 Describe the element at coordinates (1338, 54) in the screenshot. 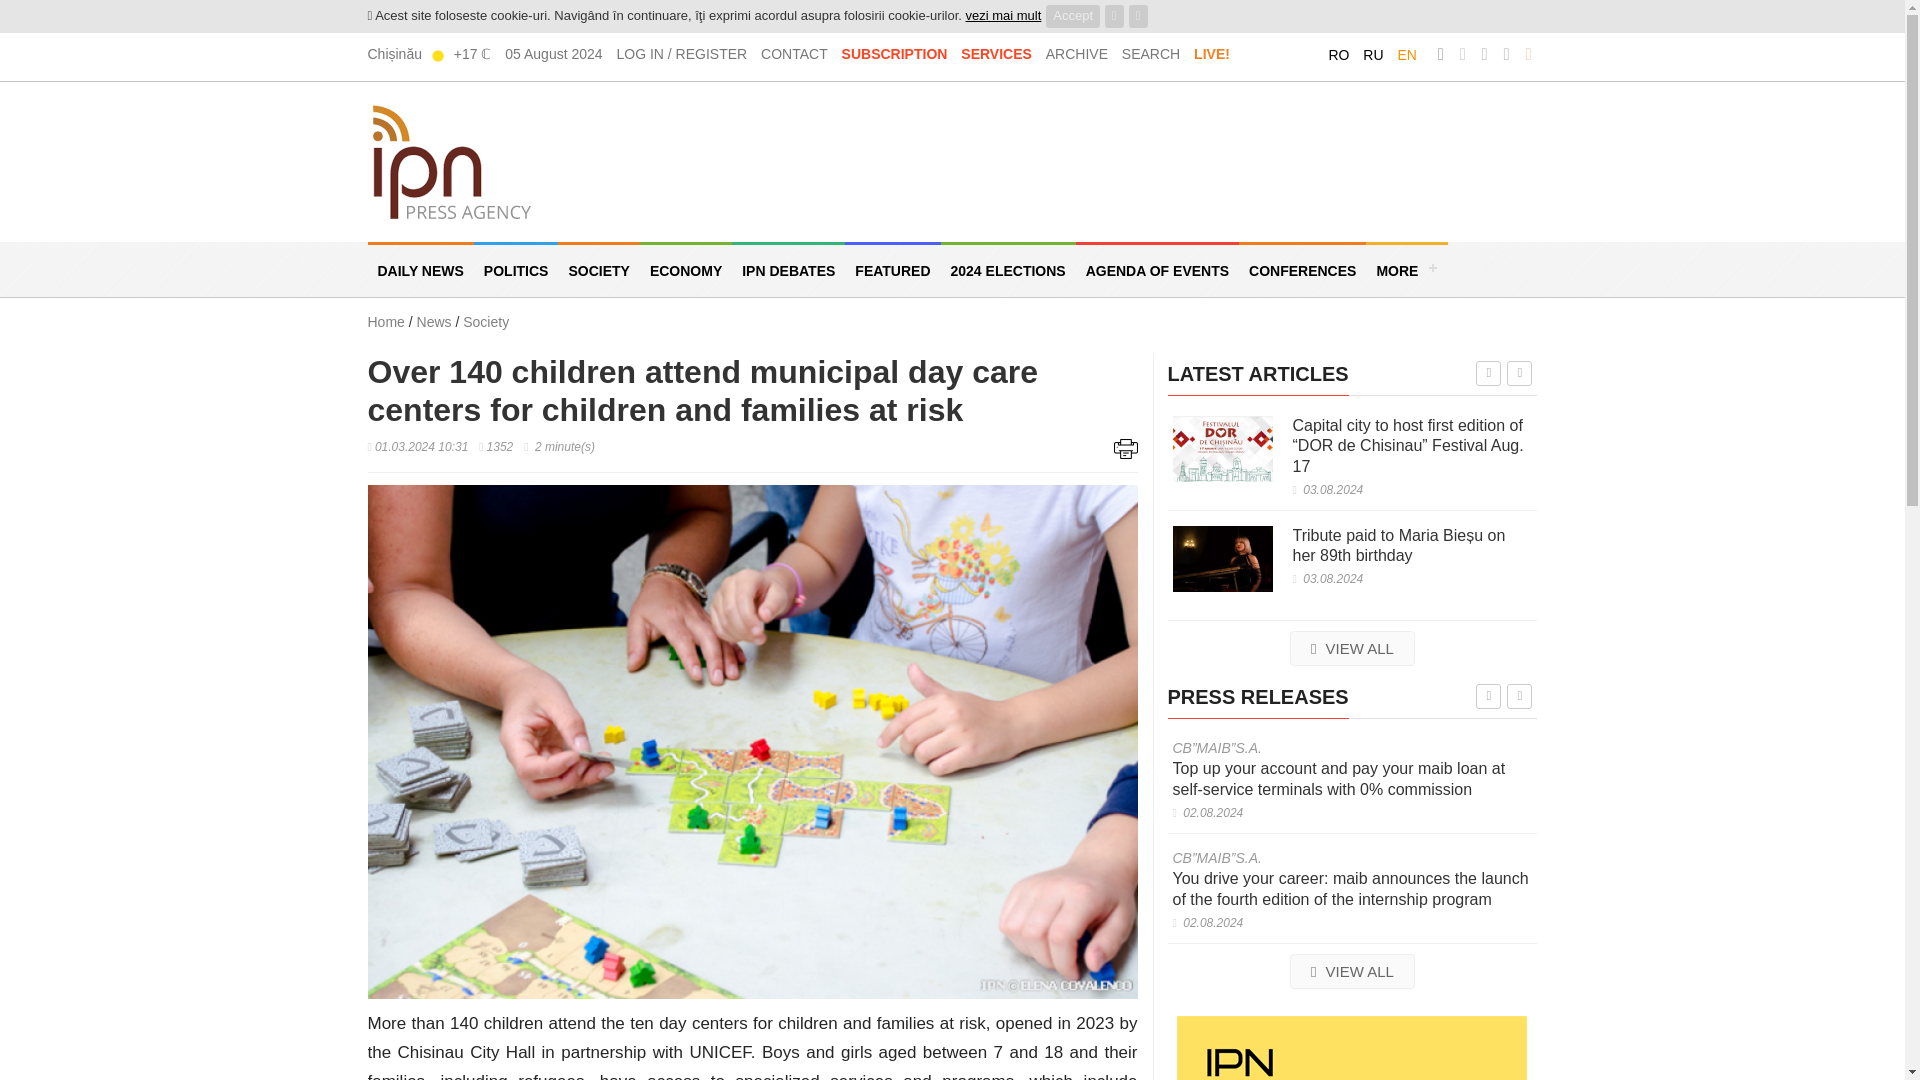

I see `RO` at that location.